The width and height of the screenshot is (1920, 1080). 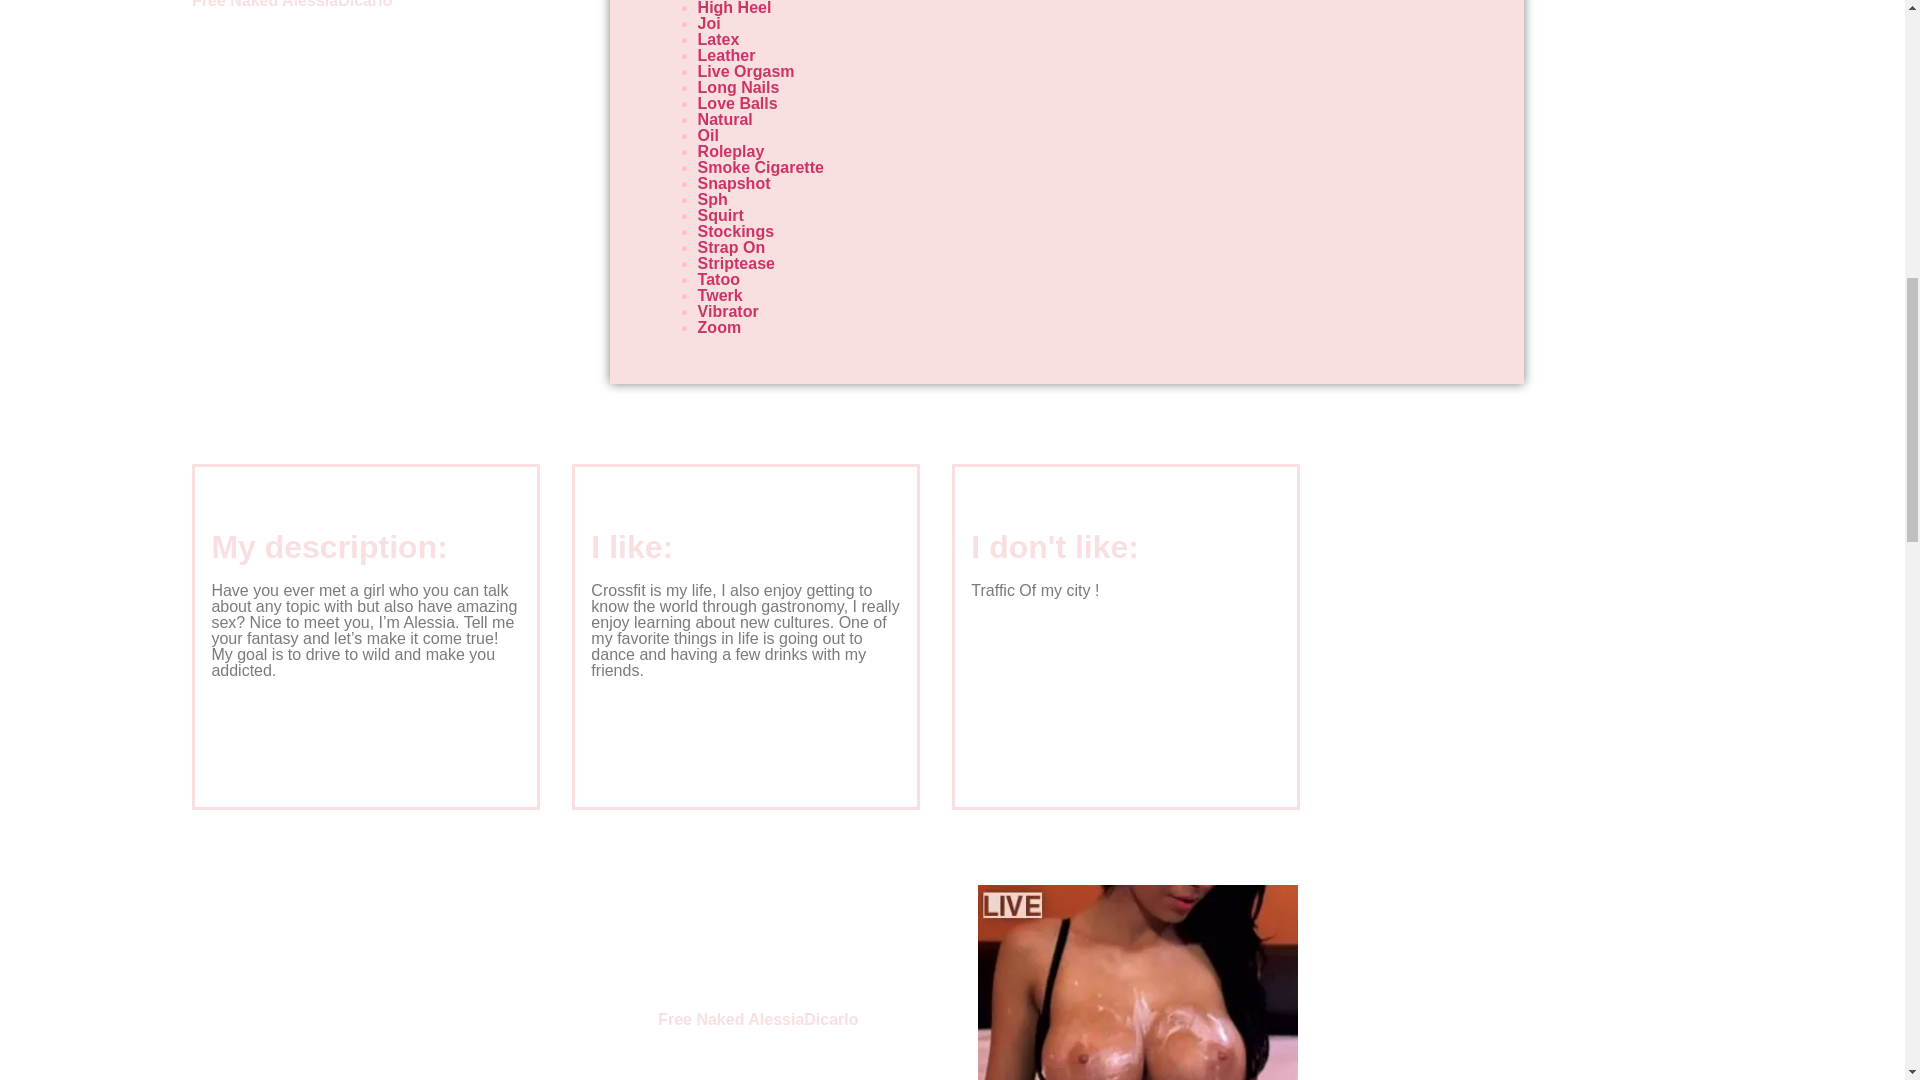 I want to click on Twerk, so click(x=720, y=295).